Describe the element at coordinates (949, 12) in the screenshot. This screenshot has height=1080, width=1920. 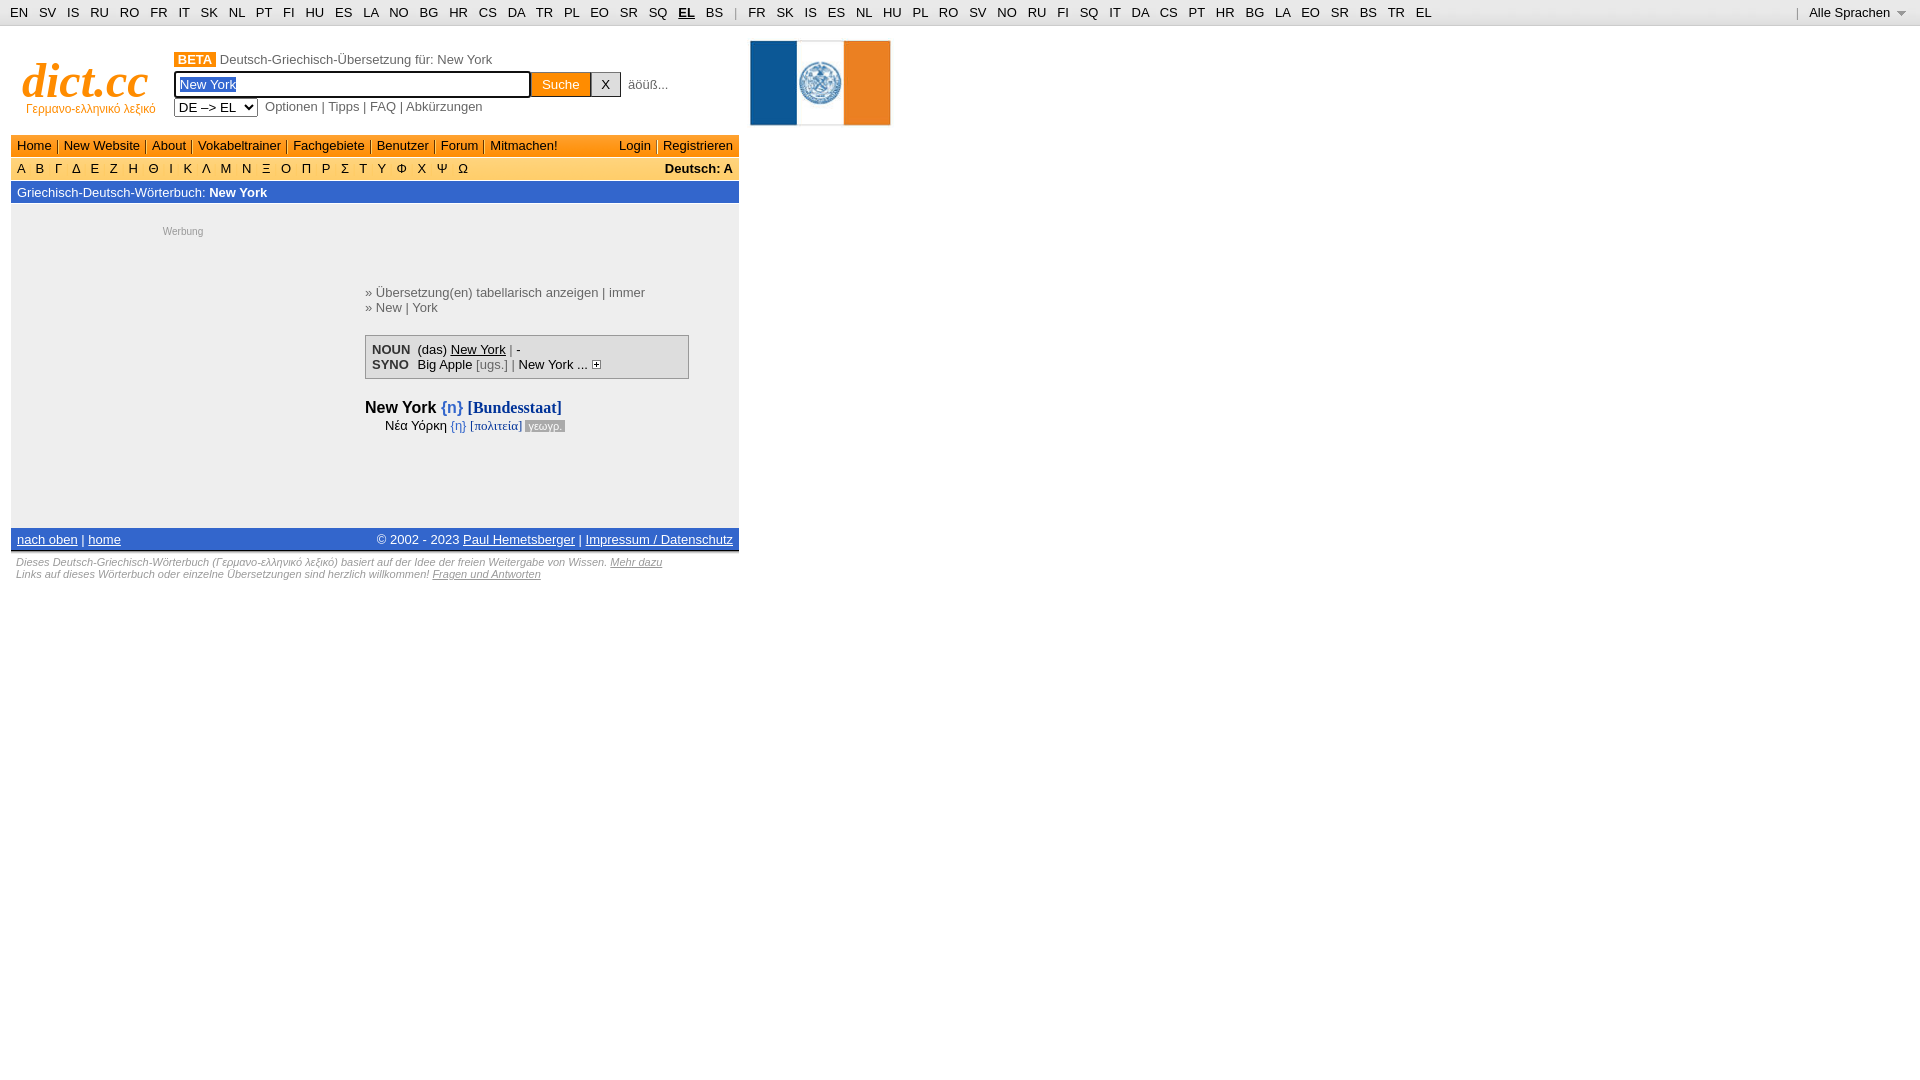
I see `RO` at that location.